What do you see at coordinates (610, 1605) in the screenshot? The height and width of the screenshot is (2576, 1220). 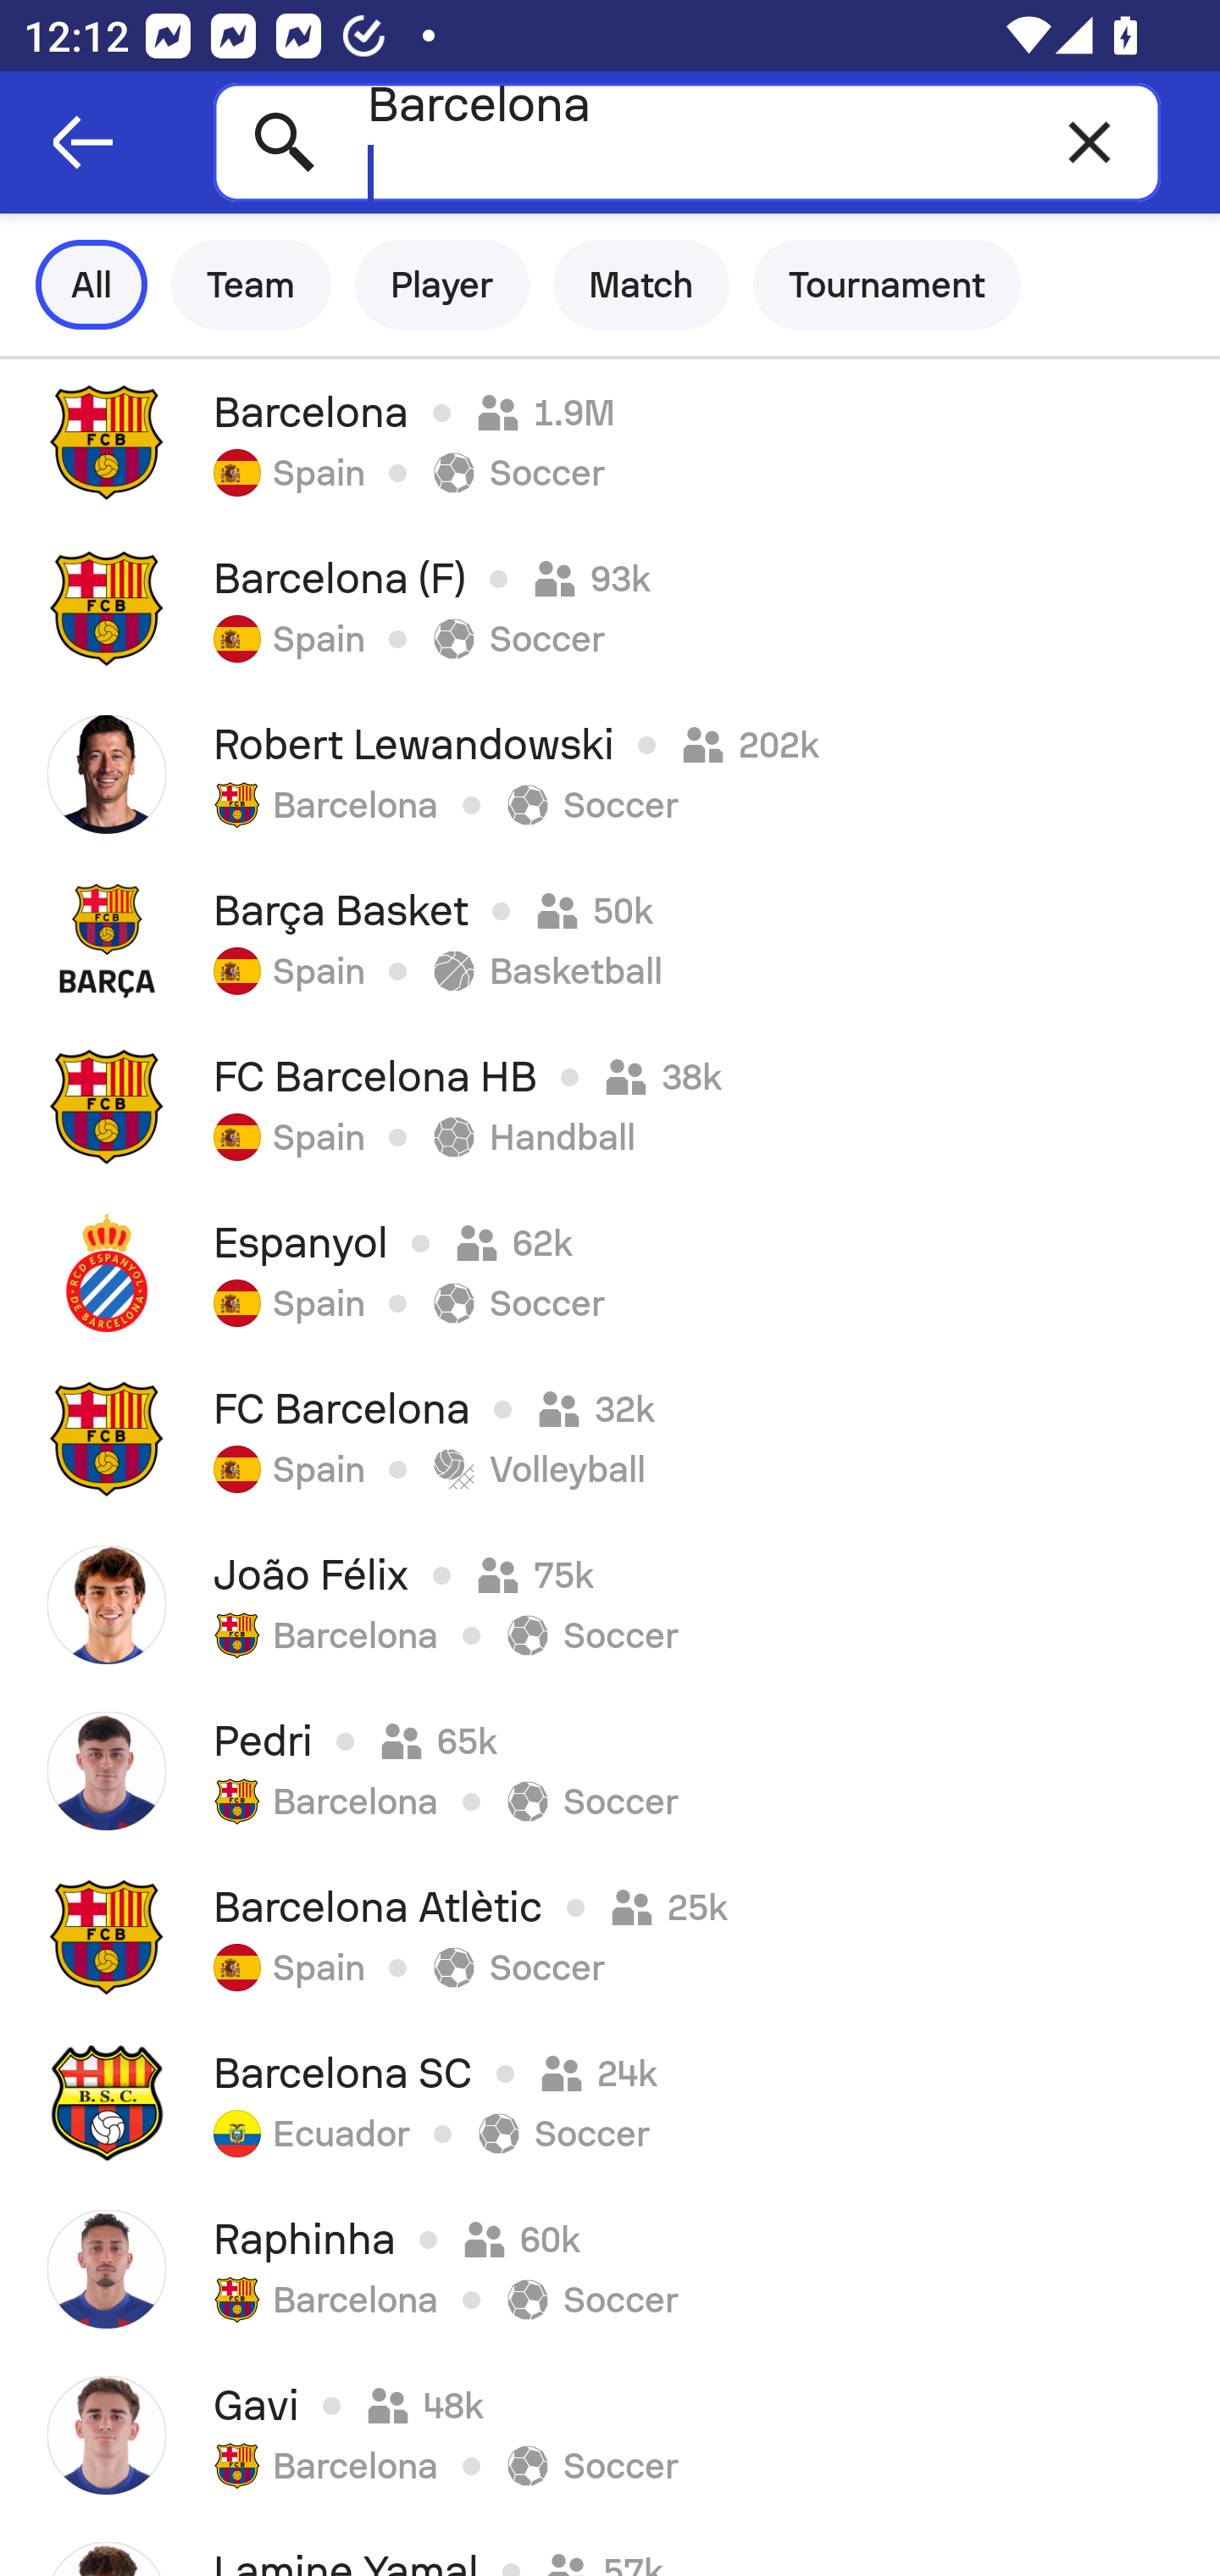 I see `João Félix 75k Barcelona Soccer` at bounding box center [610, 1605].